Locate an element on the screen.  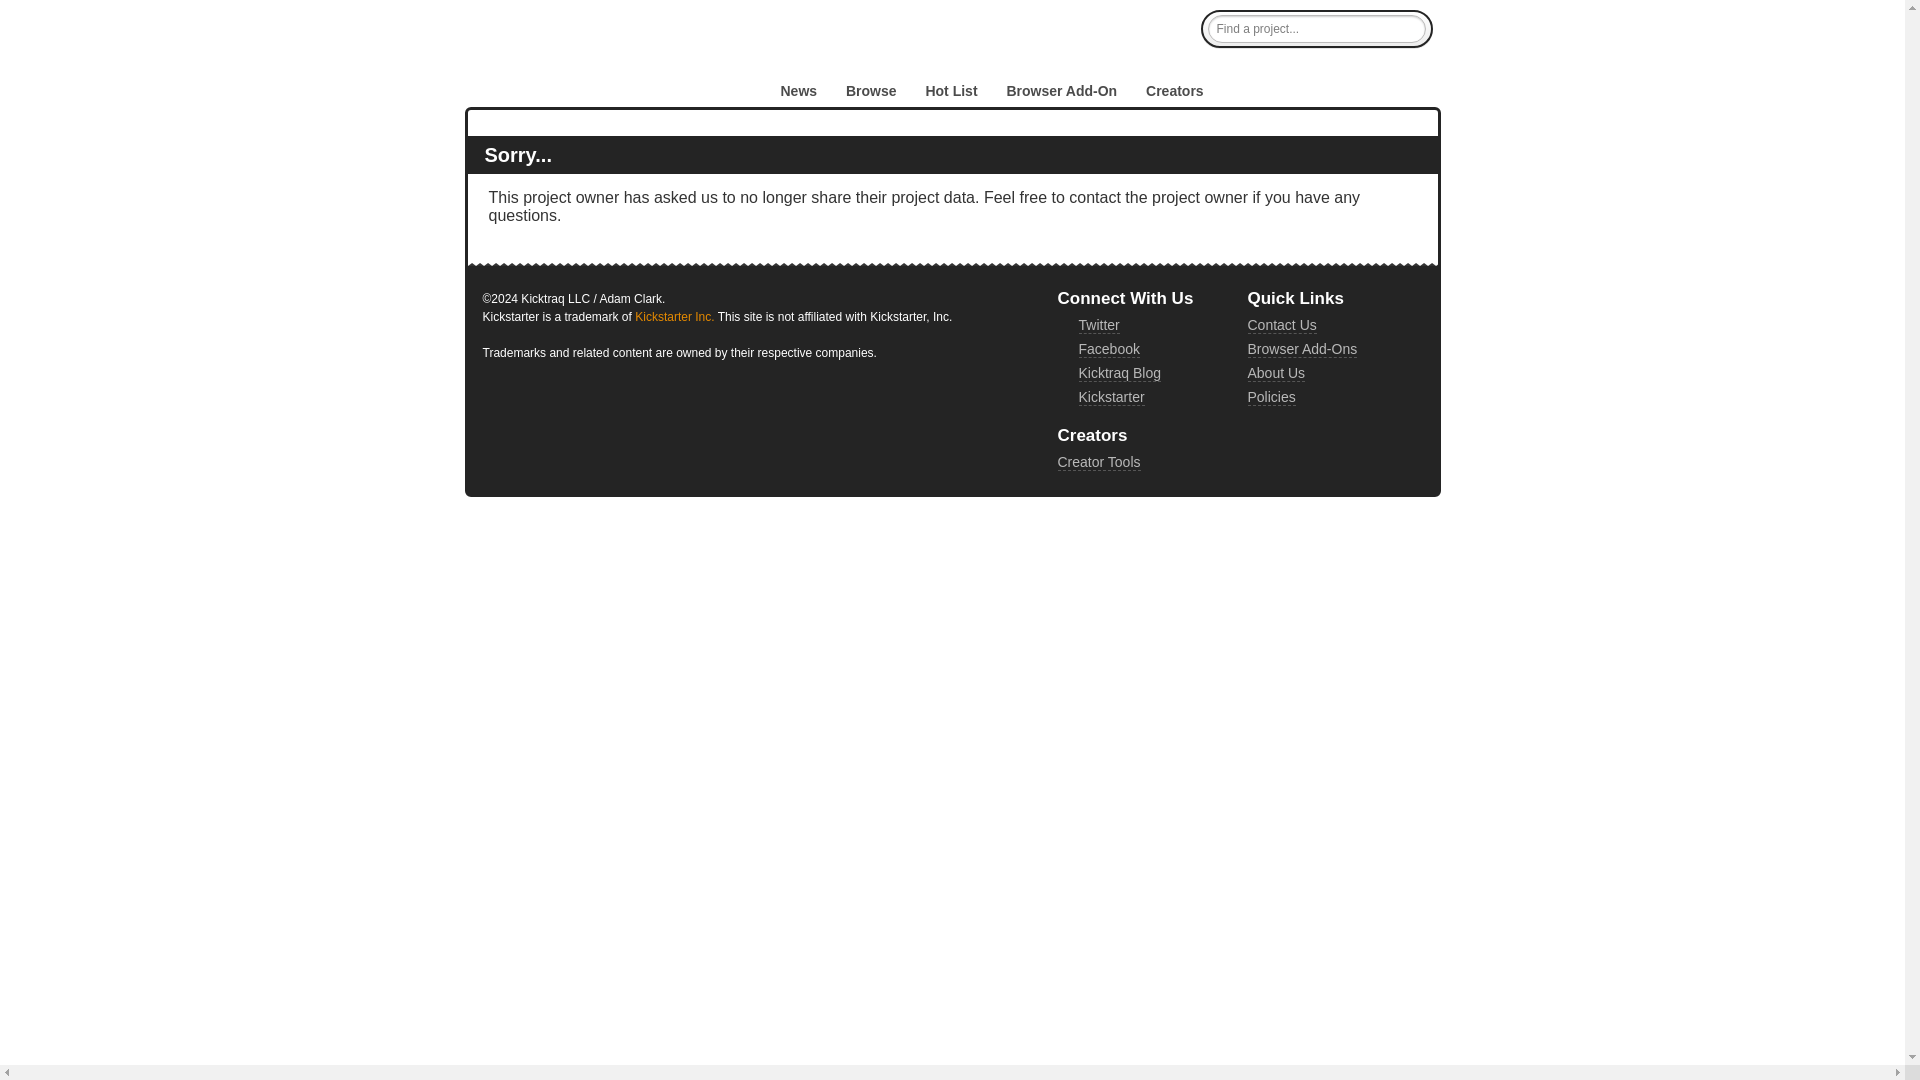
Find a project... is located at coordinates (1316, 29).